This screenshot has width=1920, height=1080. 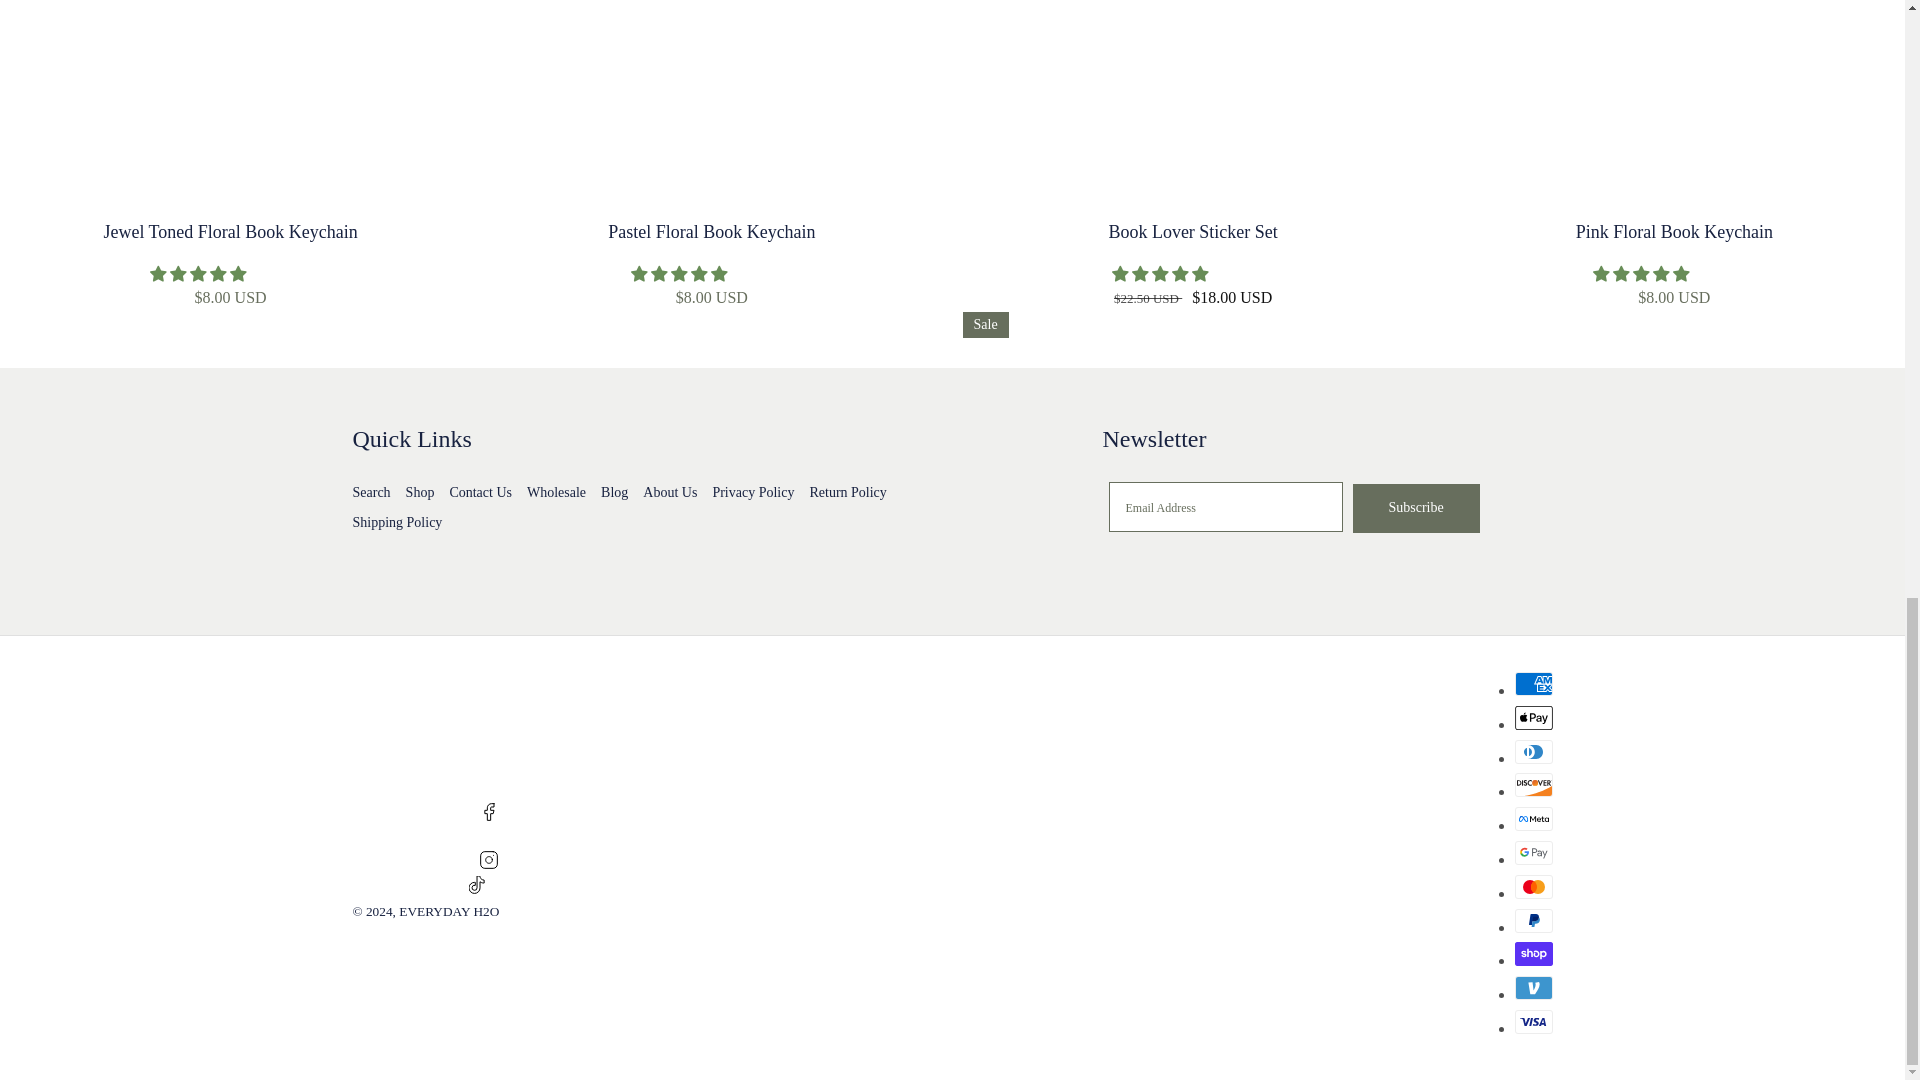 What do you see at coordinates (1532, 853) in the screenshot?
I see `Google Pay` at bounding box center [1532, 853].